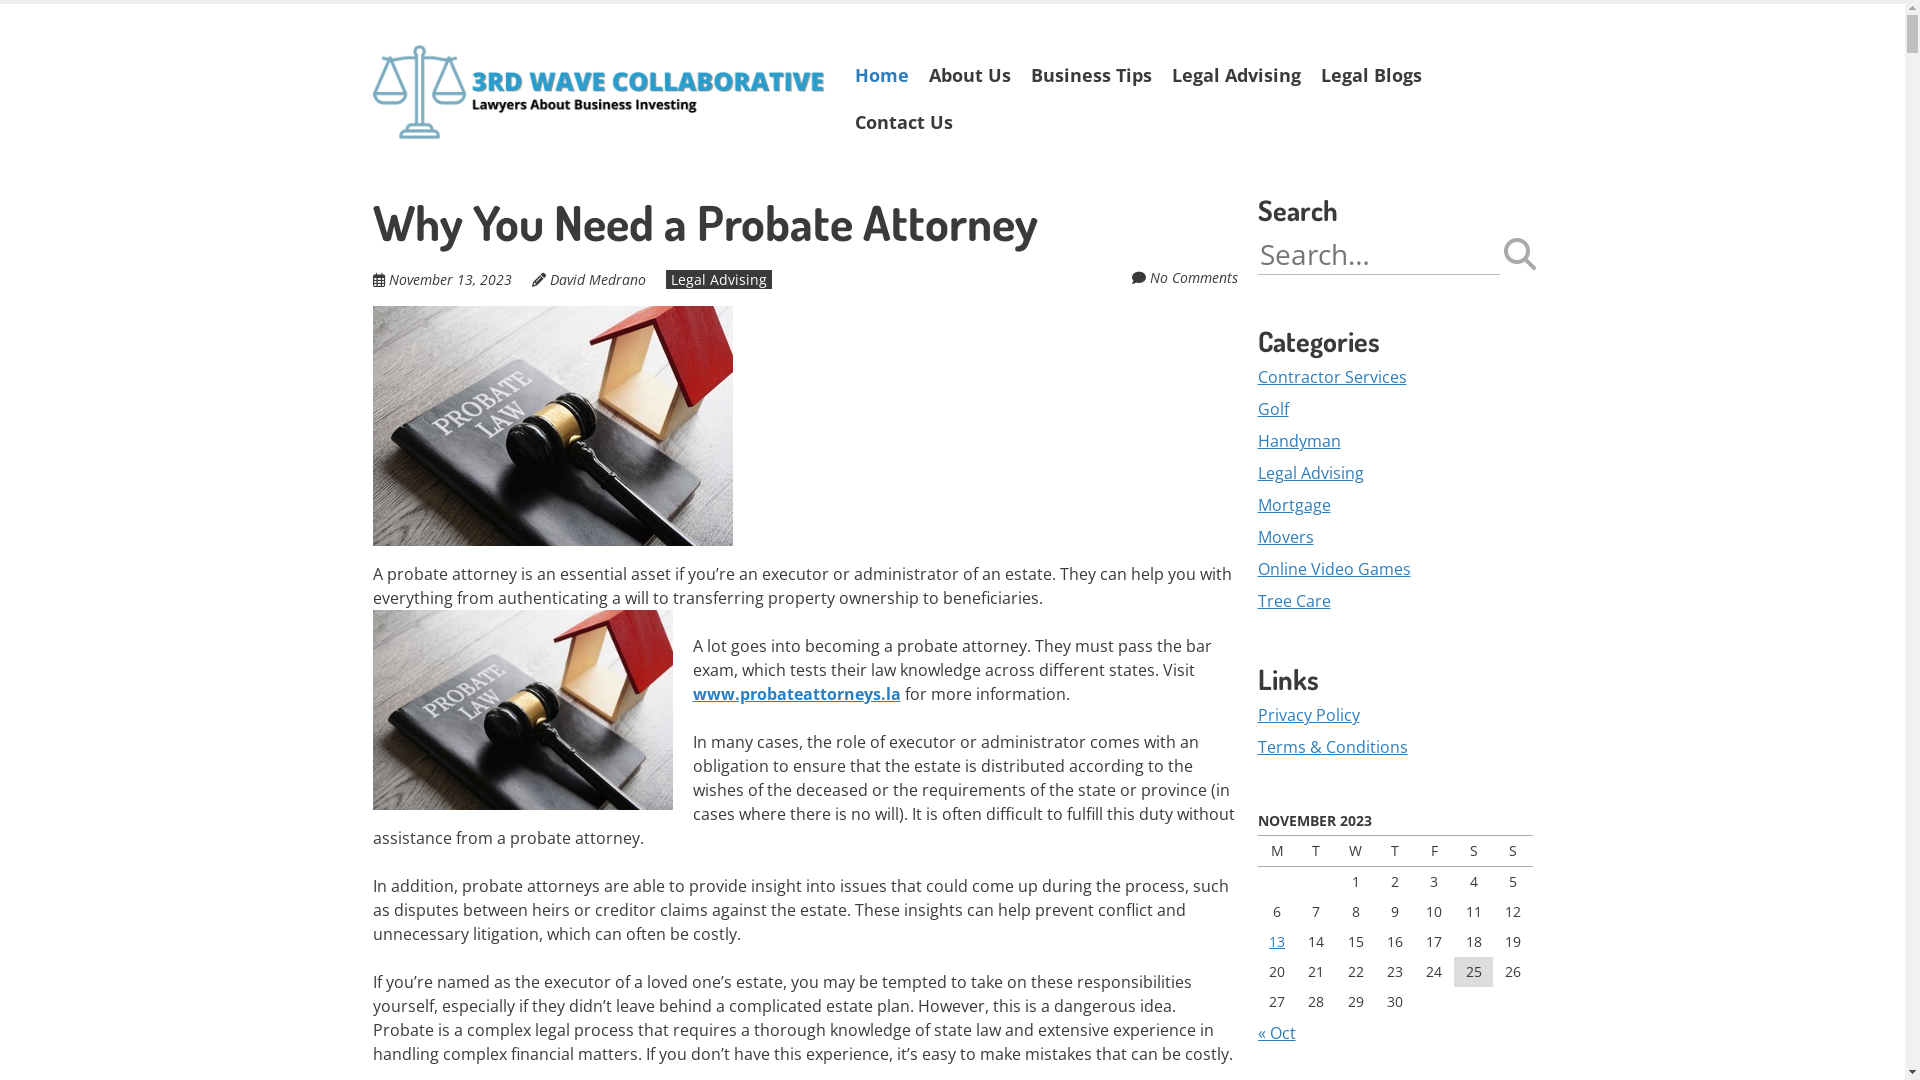 This screenshot has width=1920, height=1080. I want to click on Home, so click(881, 76).